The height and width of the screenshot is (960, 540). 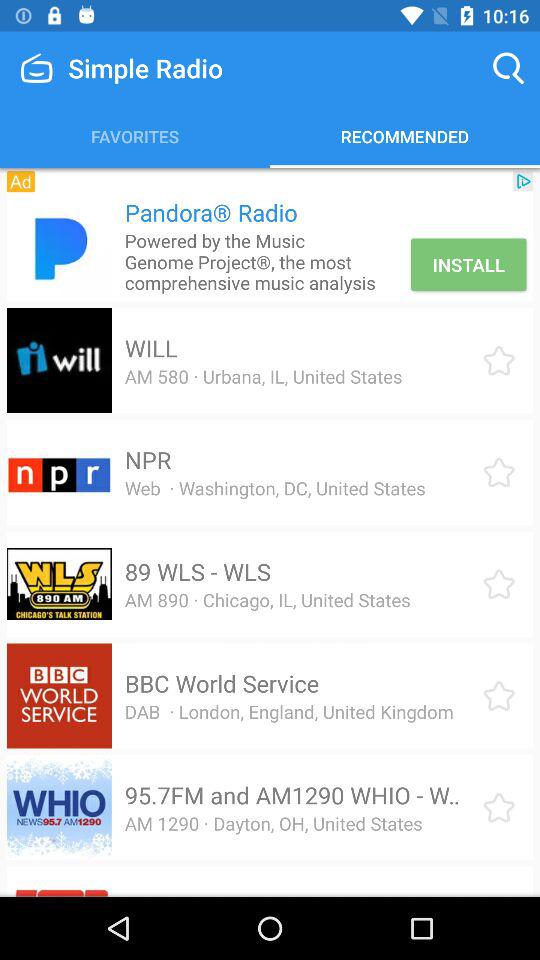 I want to click on turn off the icon above web washington dc icon, so click(x=148, y=460).